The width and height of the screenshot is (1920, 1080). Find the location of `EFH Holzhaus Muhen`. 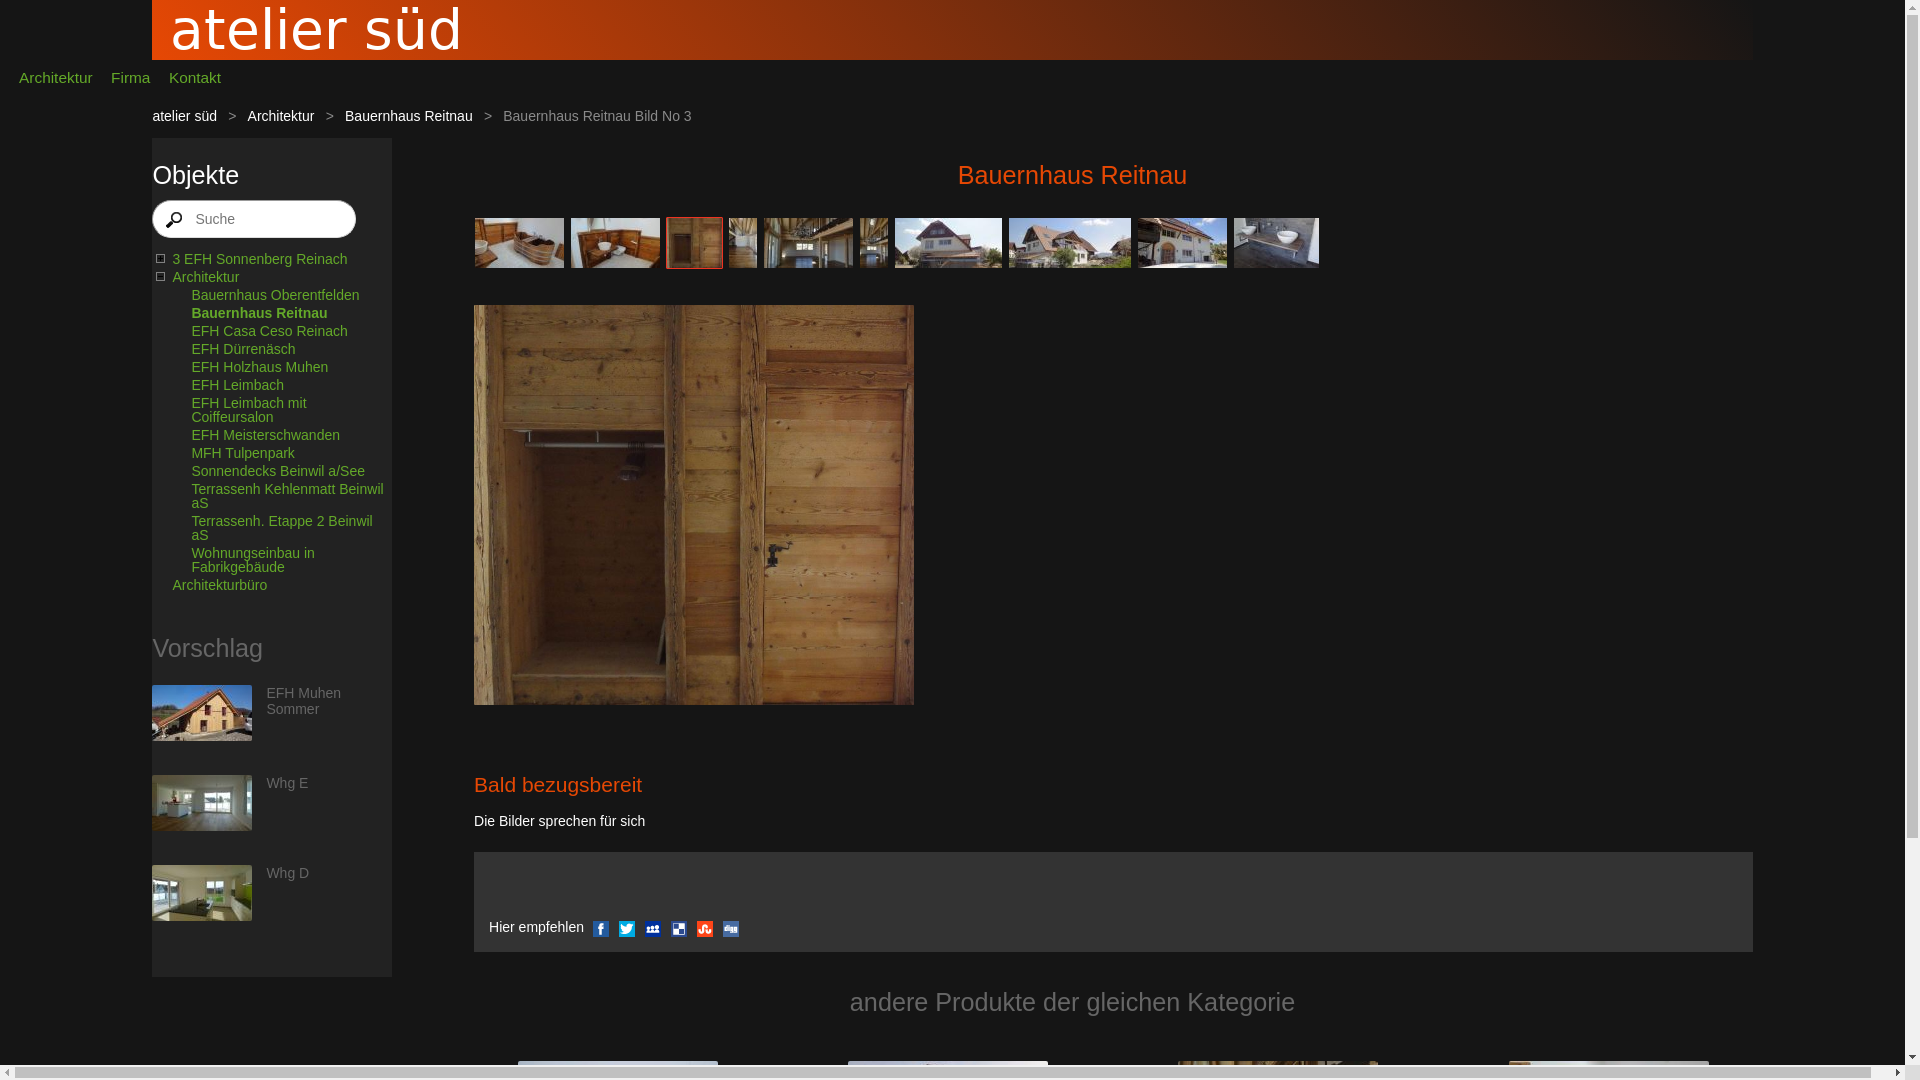

EFH Holzhaus Muhen is located at coordinates (282, 366).